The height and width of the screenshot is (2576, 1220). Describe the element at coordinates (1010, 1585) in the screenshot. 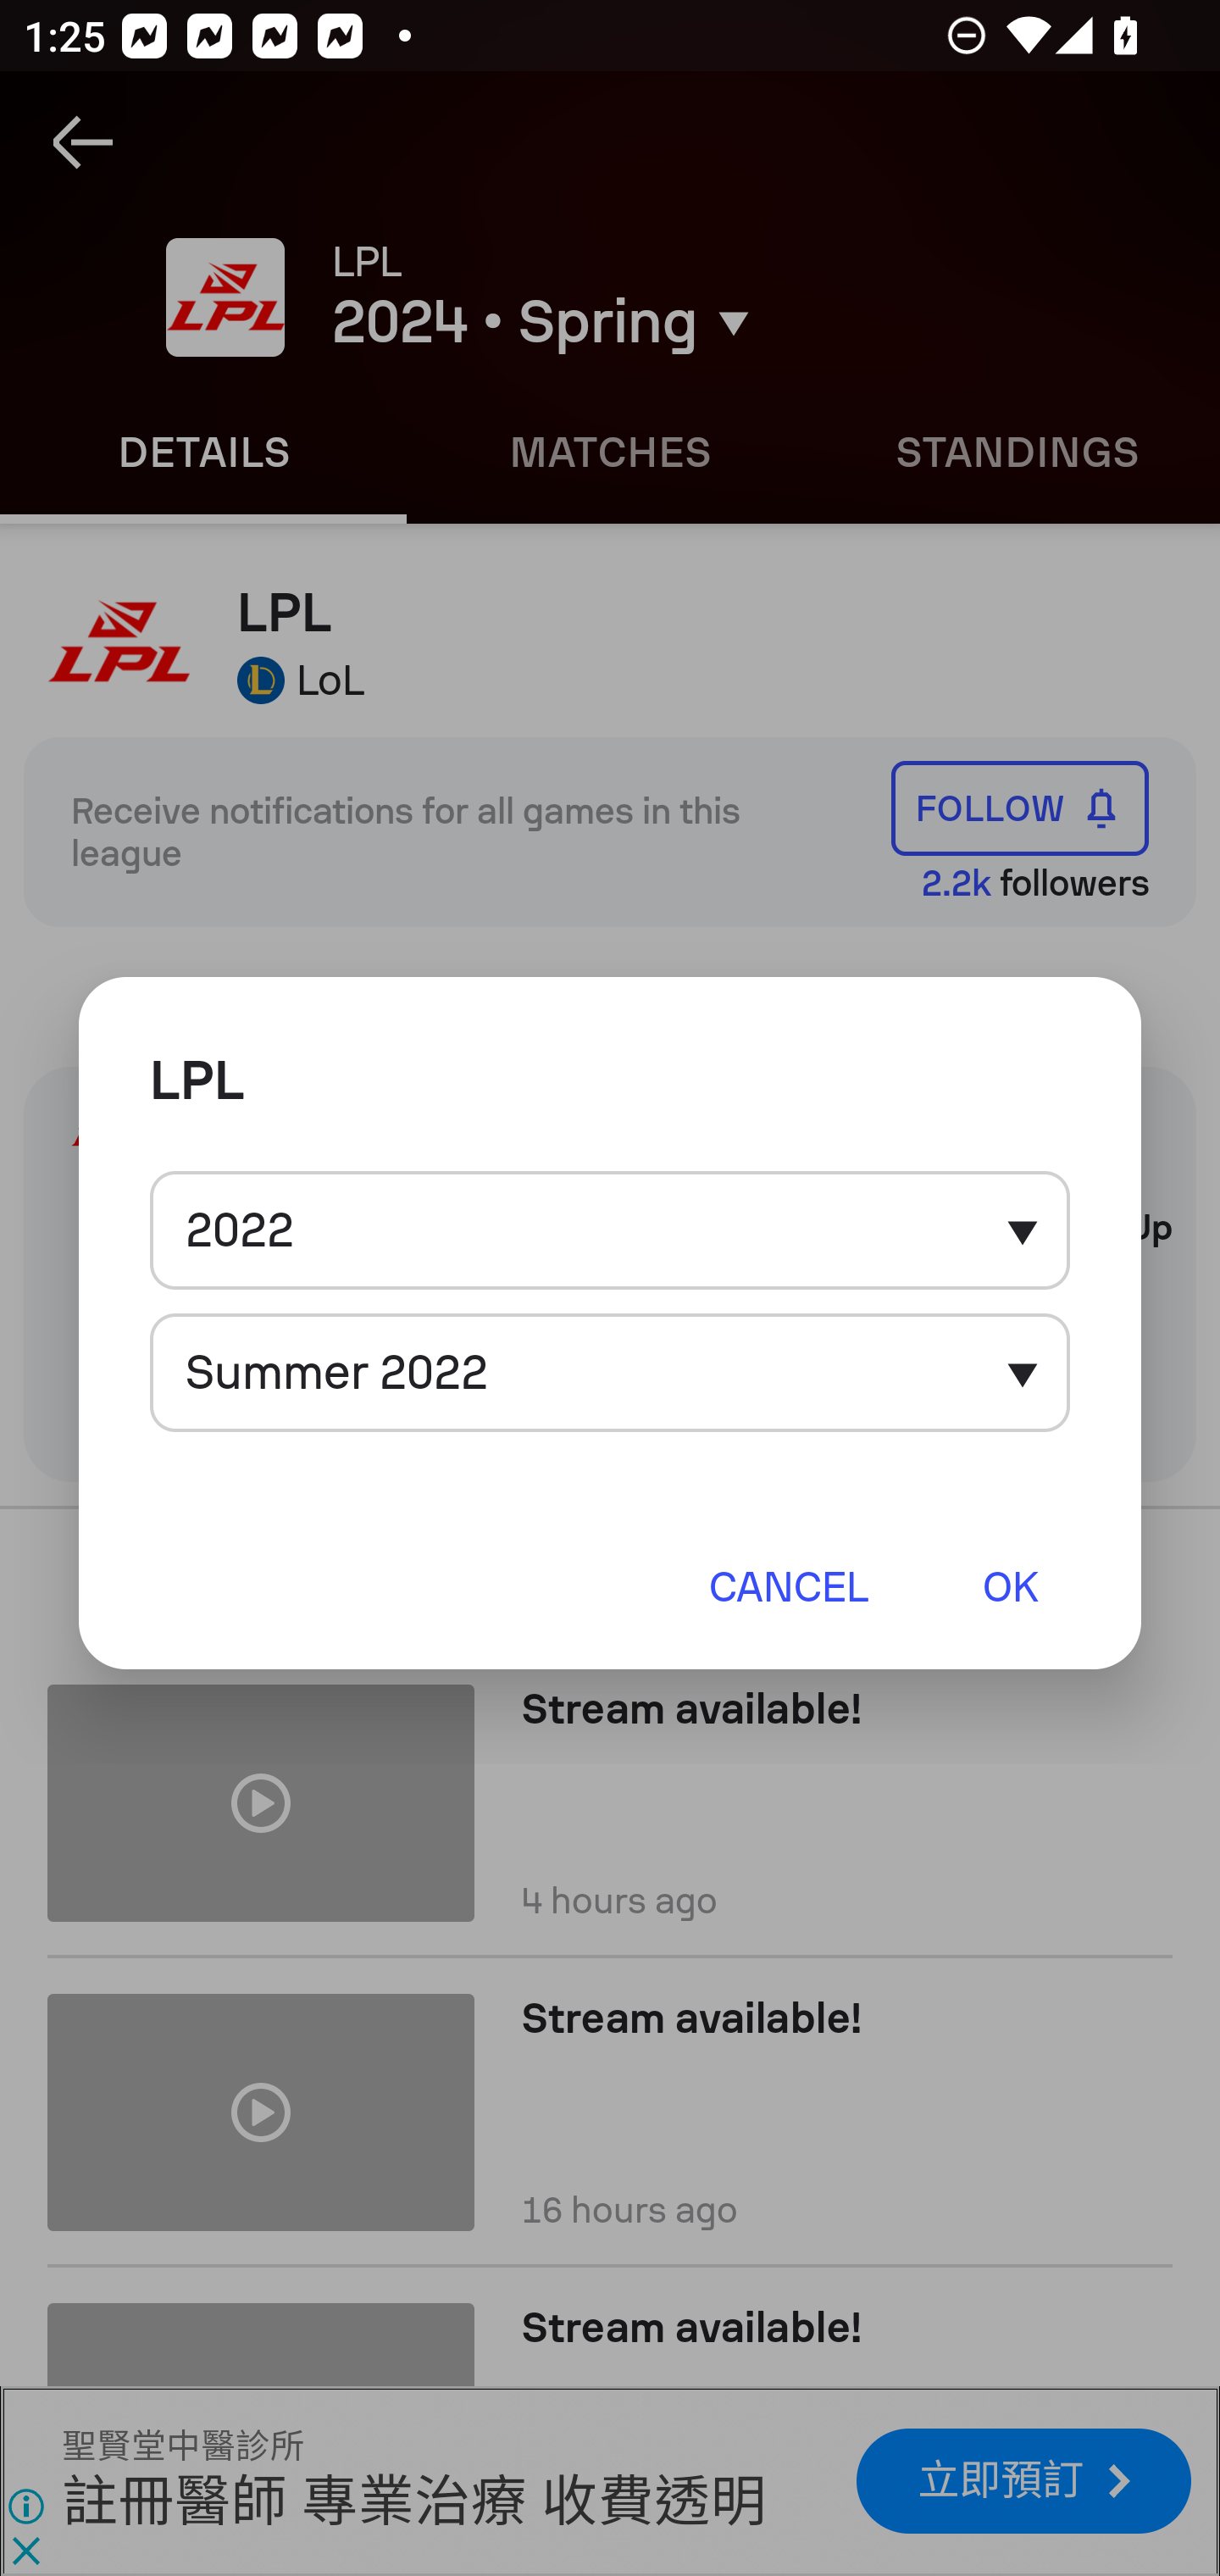

I see `OK` at that location.